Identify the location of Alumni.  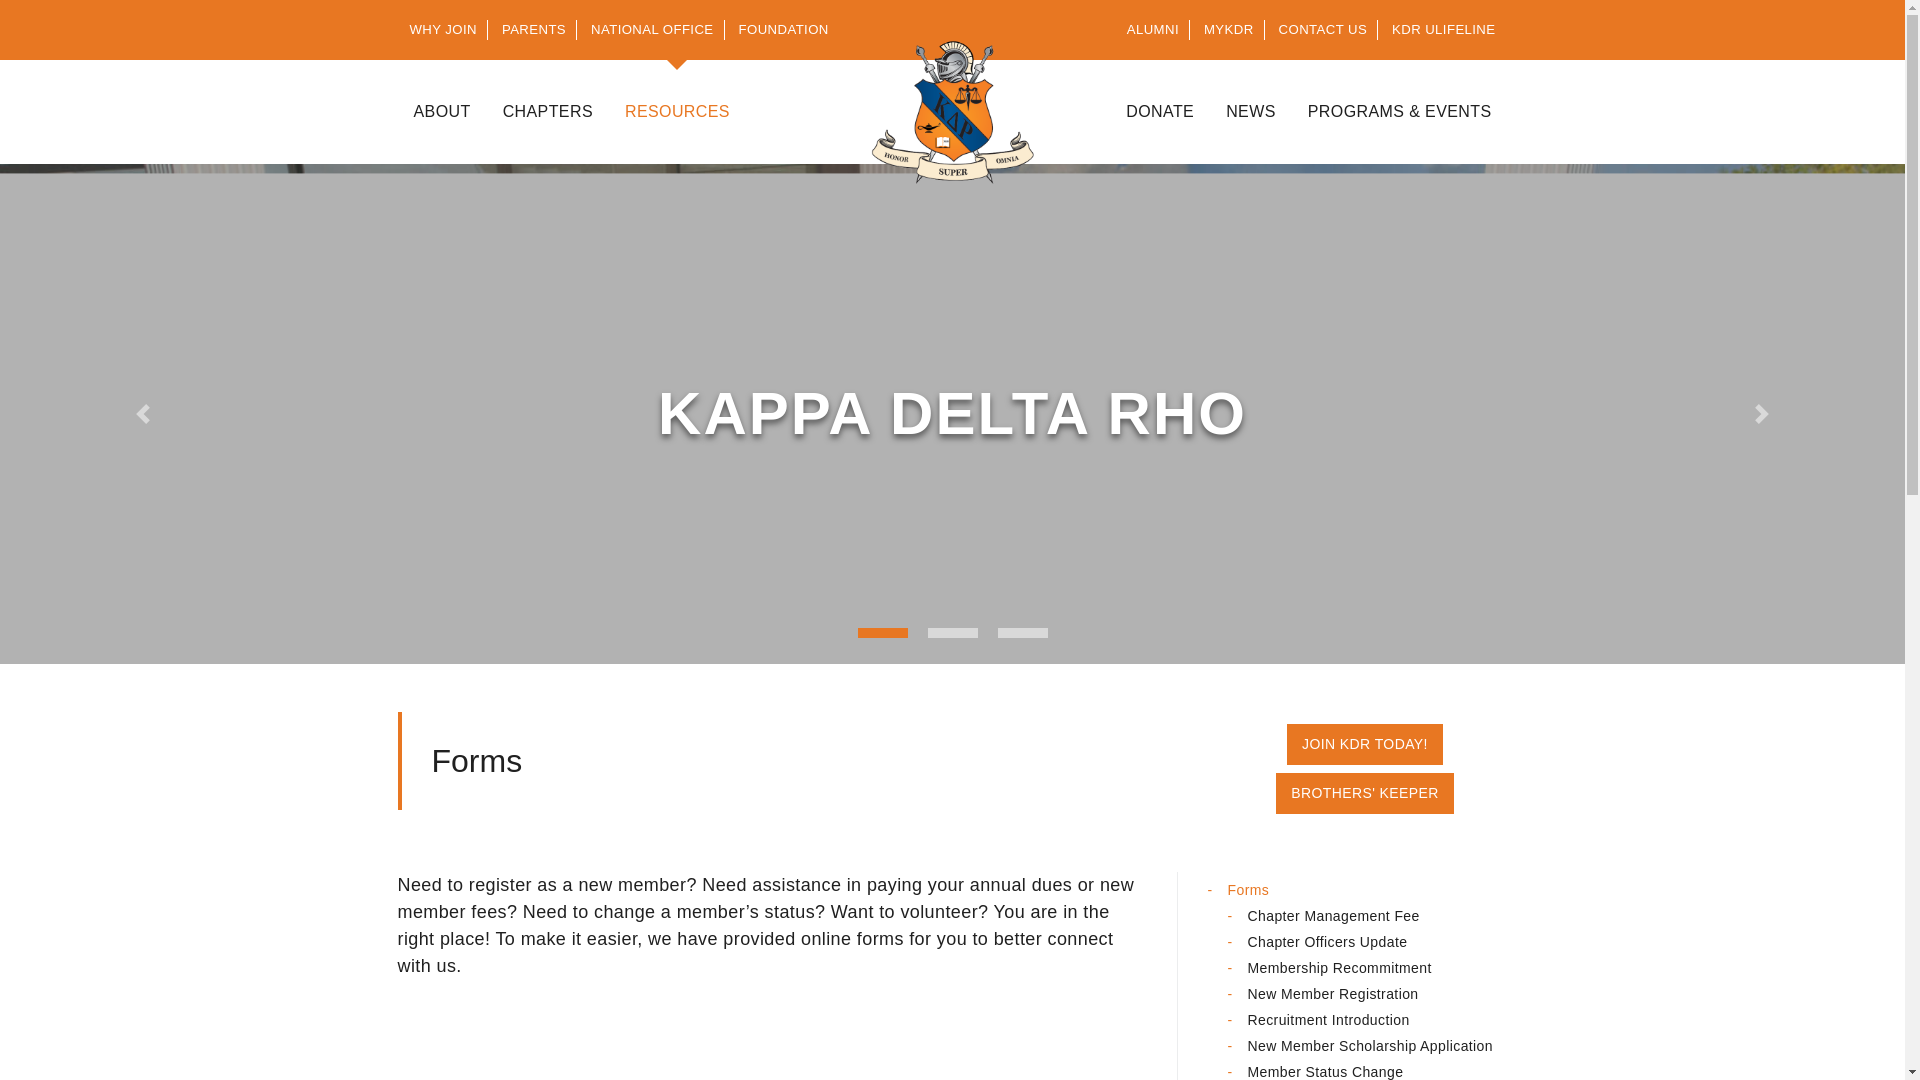
(1154, 30).